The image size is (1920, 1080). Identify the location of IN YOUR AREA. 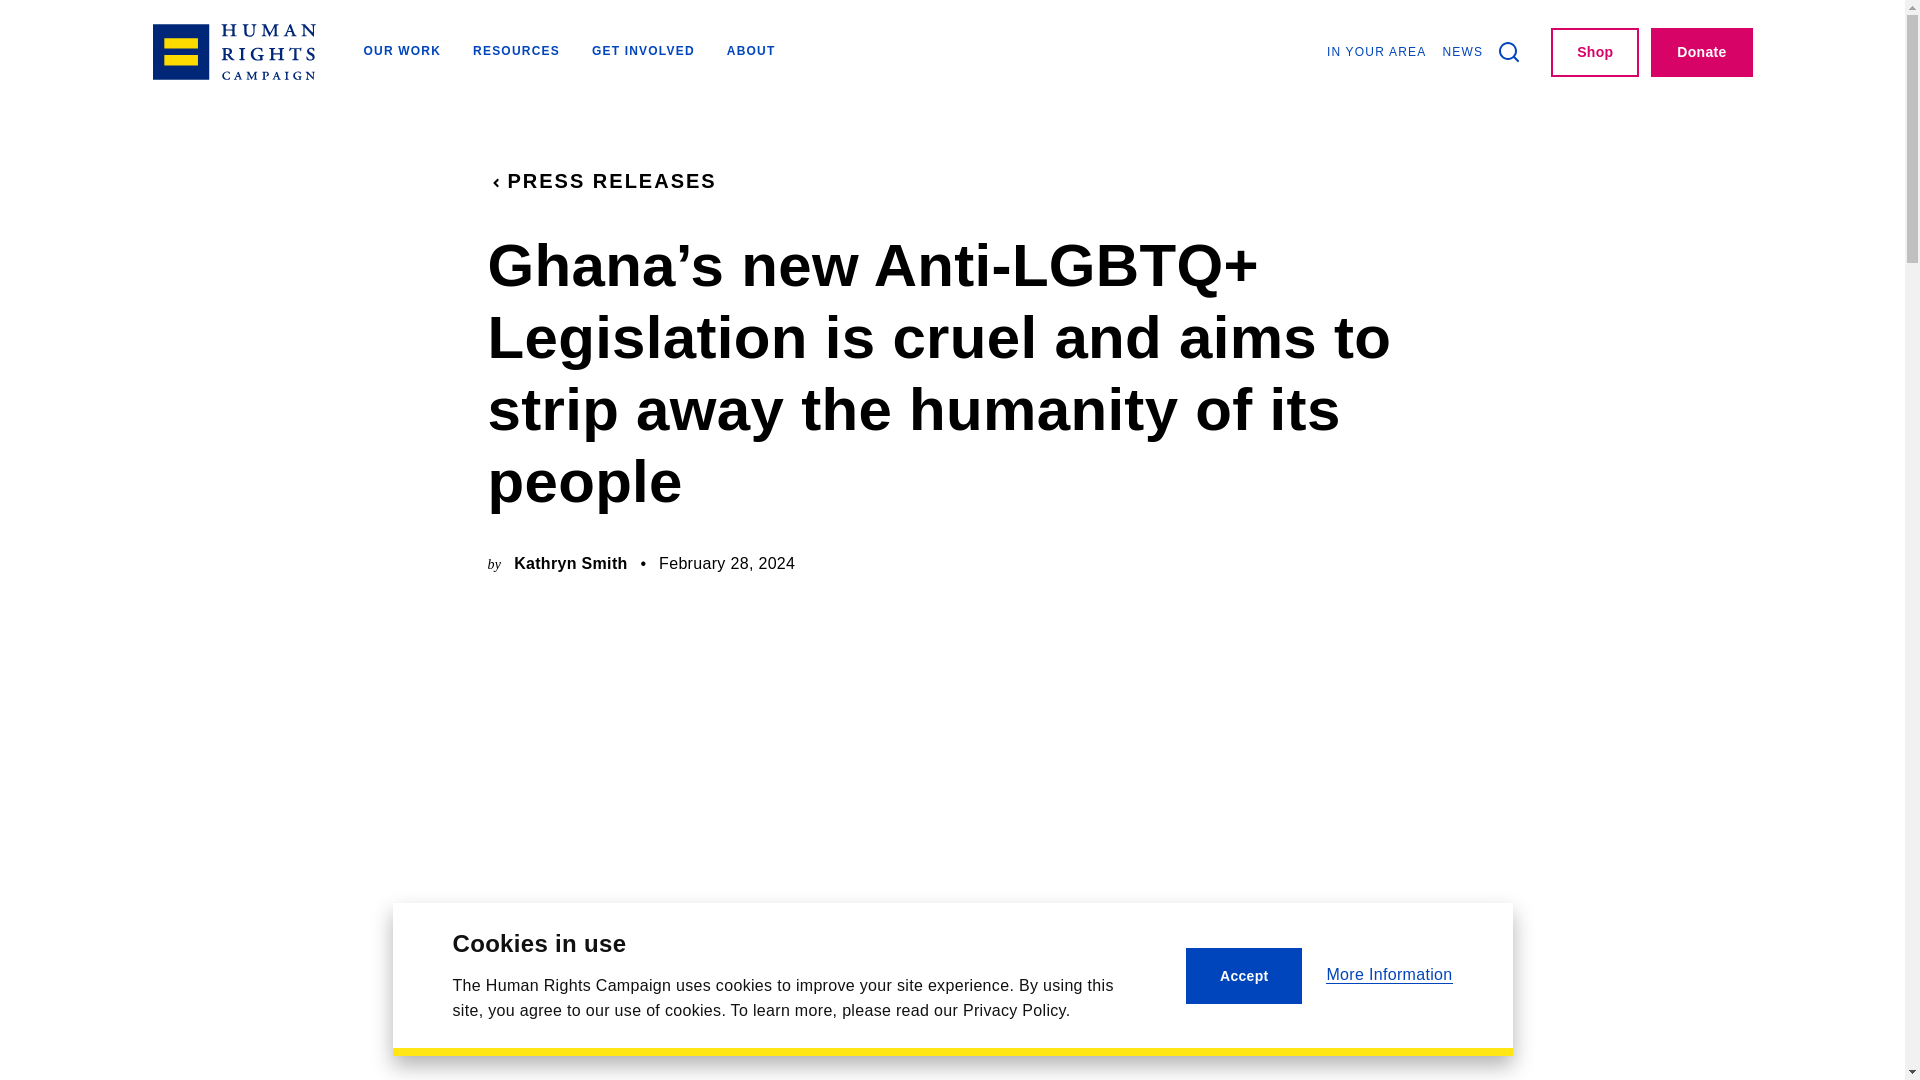
(1376, 52).